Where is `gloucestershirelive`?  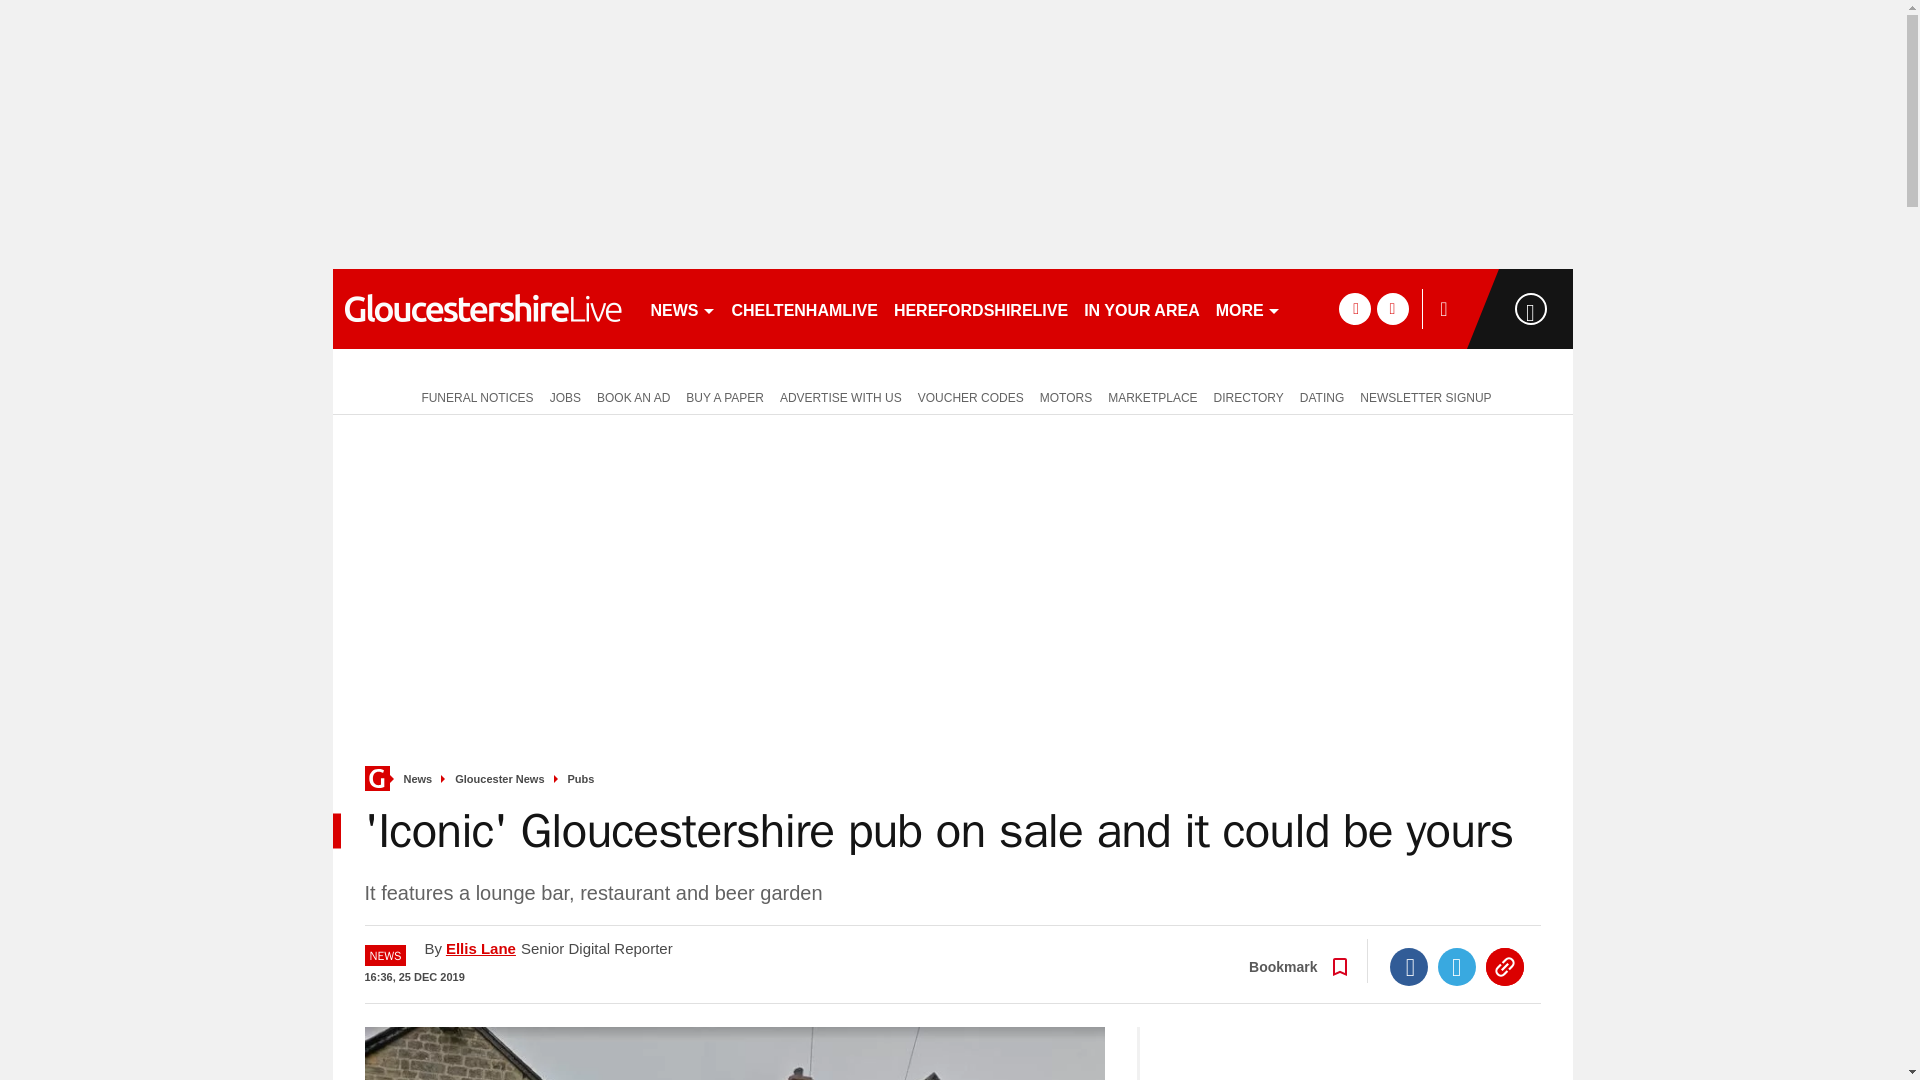 gloucestershirelive is located at coordinates (482, 308).